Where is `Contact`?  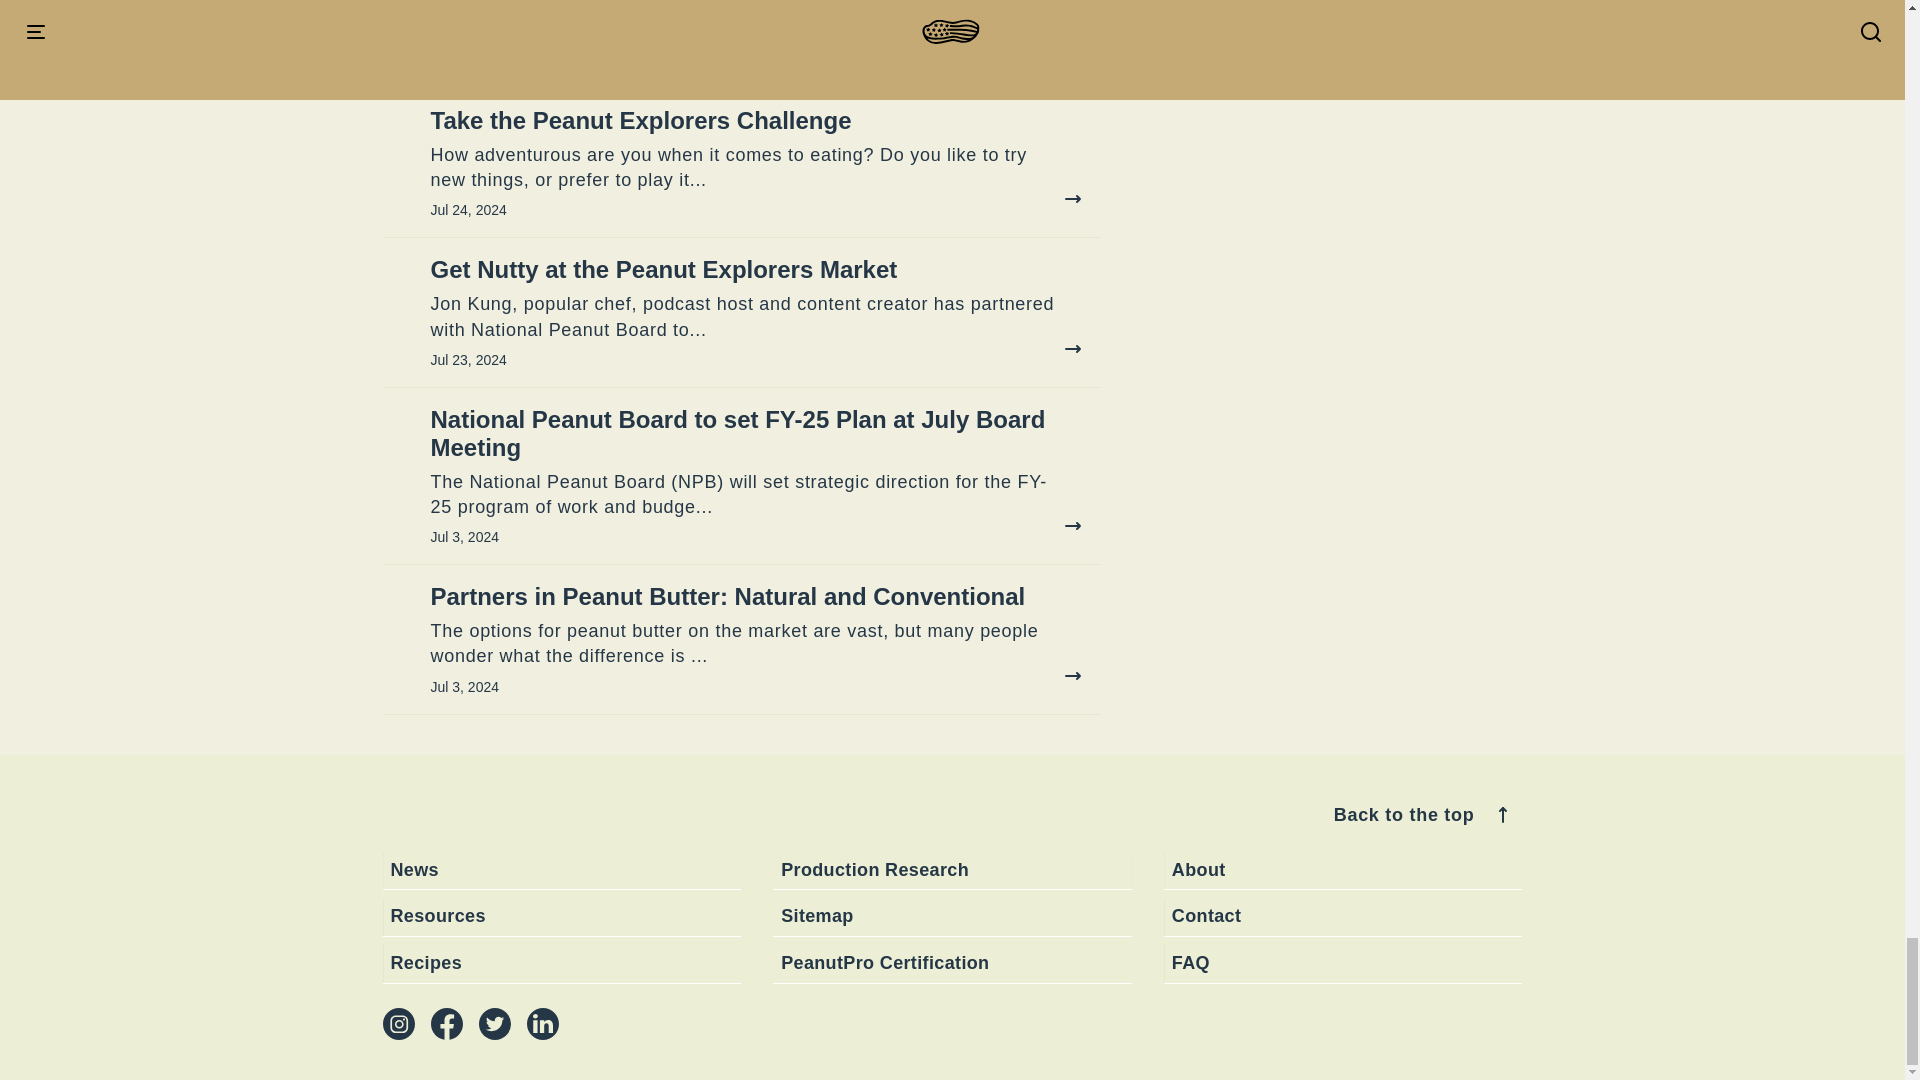
Contact is located at coordinates (1342, 917).